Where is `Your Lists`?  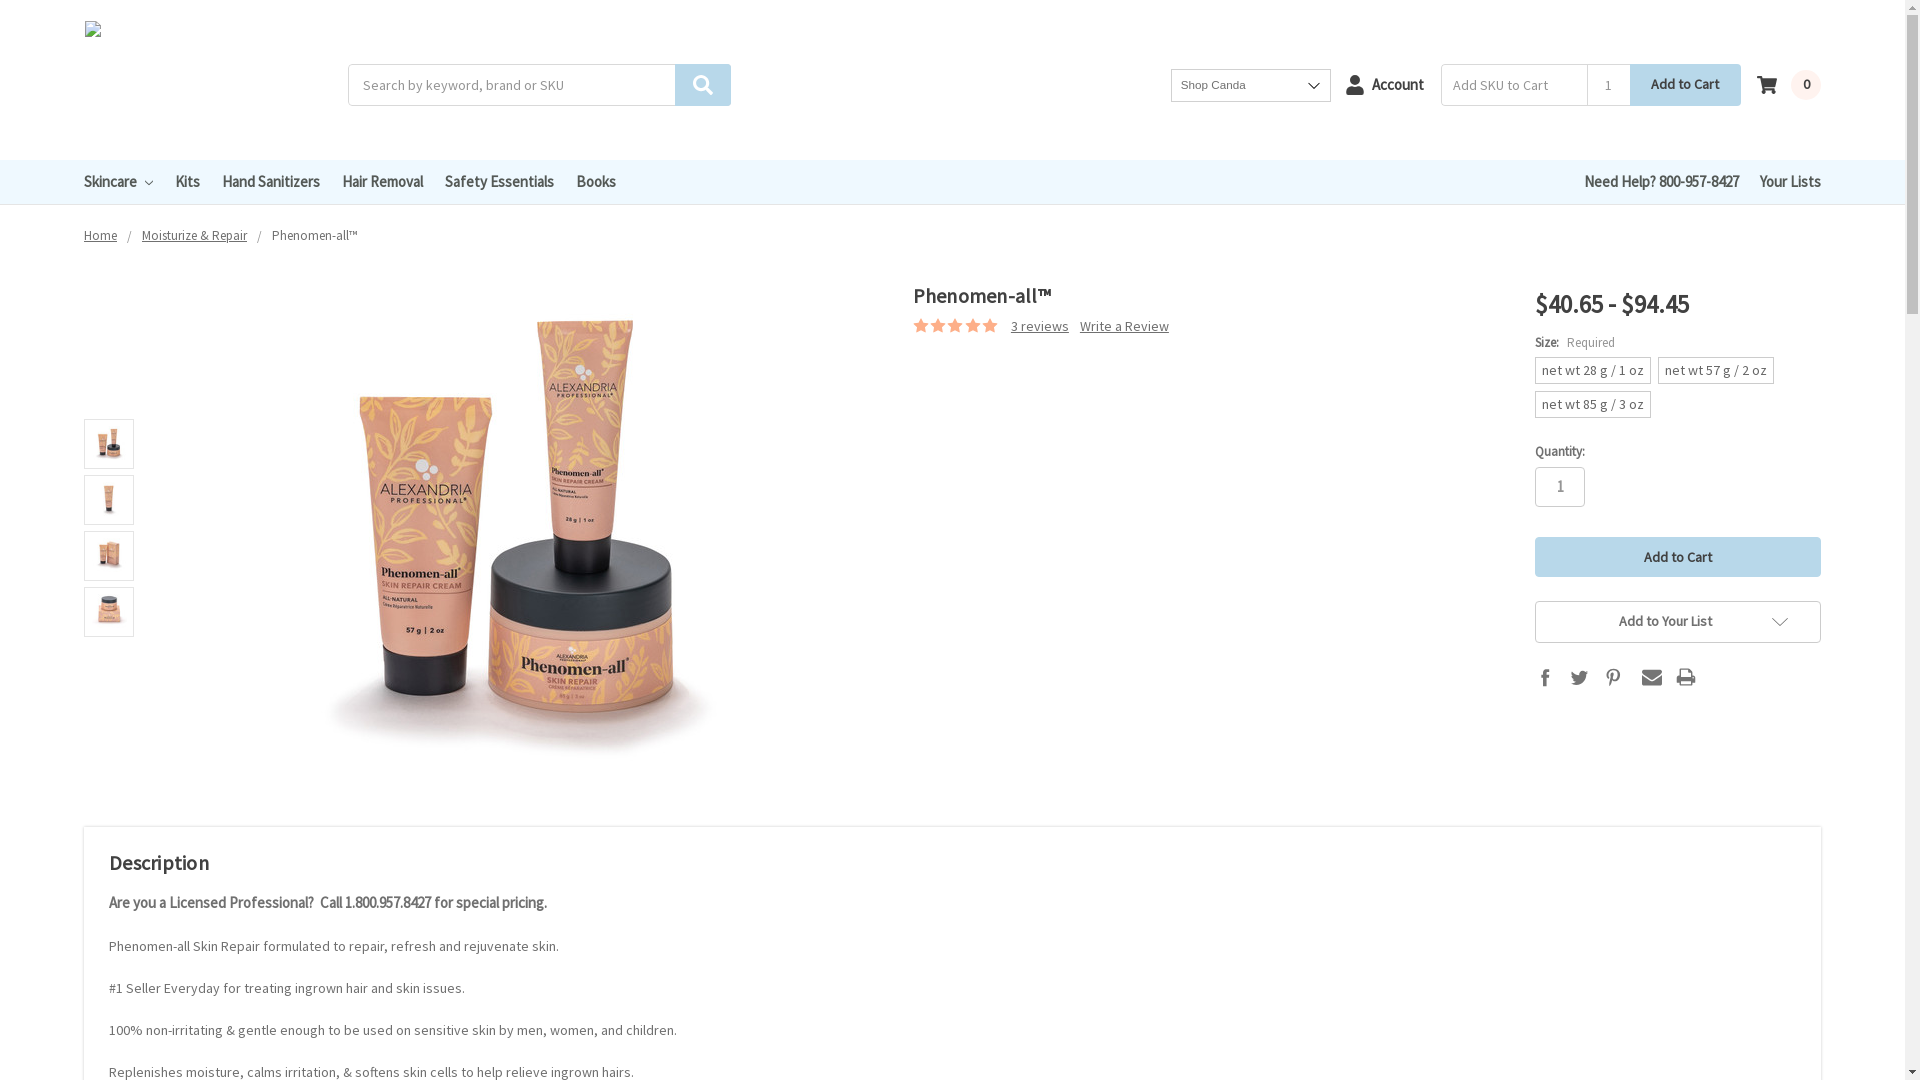 Your Lists is located at coordinates (1790, 182).